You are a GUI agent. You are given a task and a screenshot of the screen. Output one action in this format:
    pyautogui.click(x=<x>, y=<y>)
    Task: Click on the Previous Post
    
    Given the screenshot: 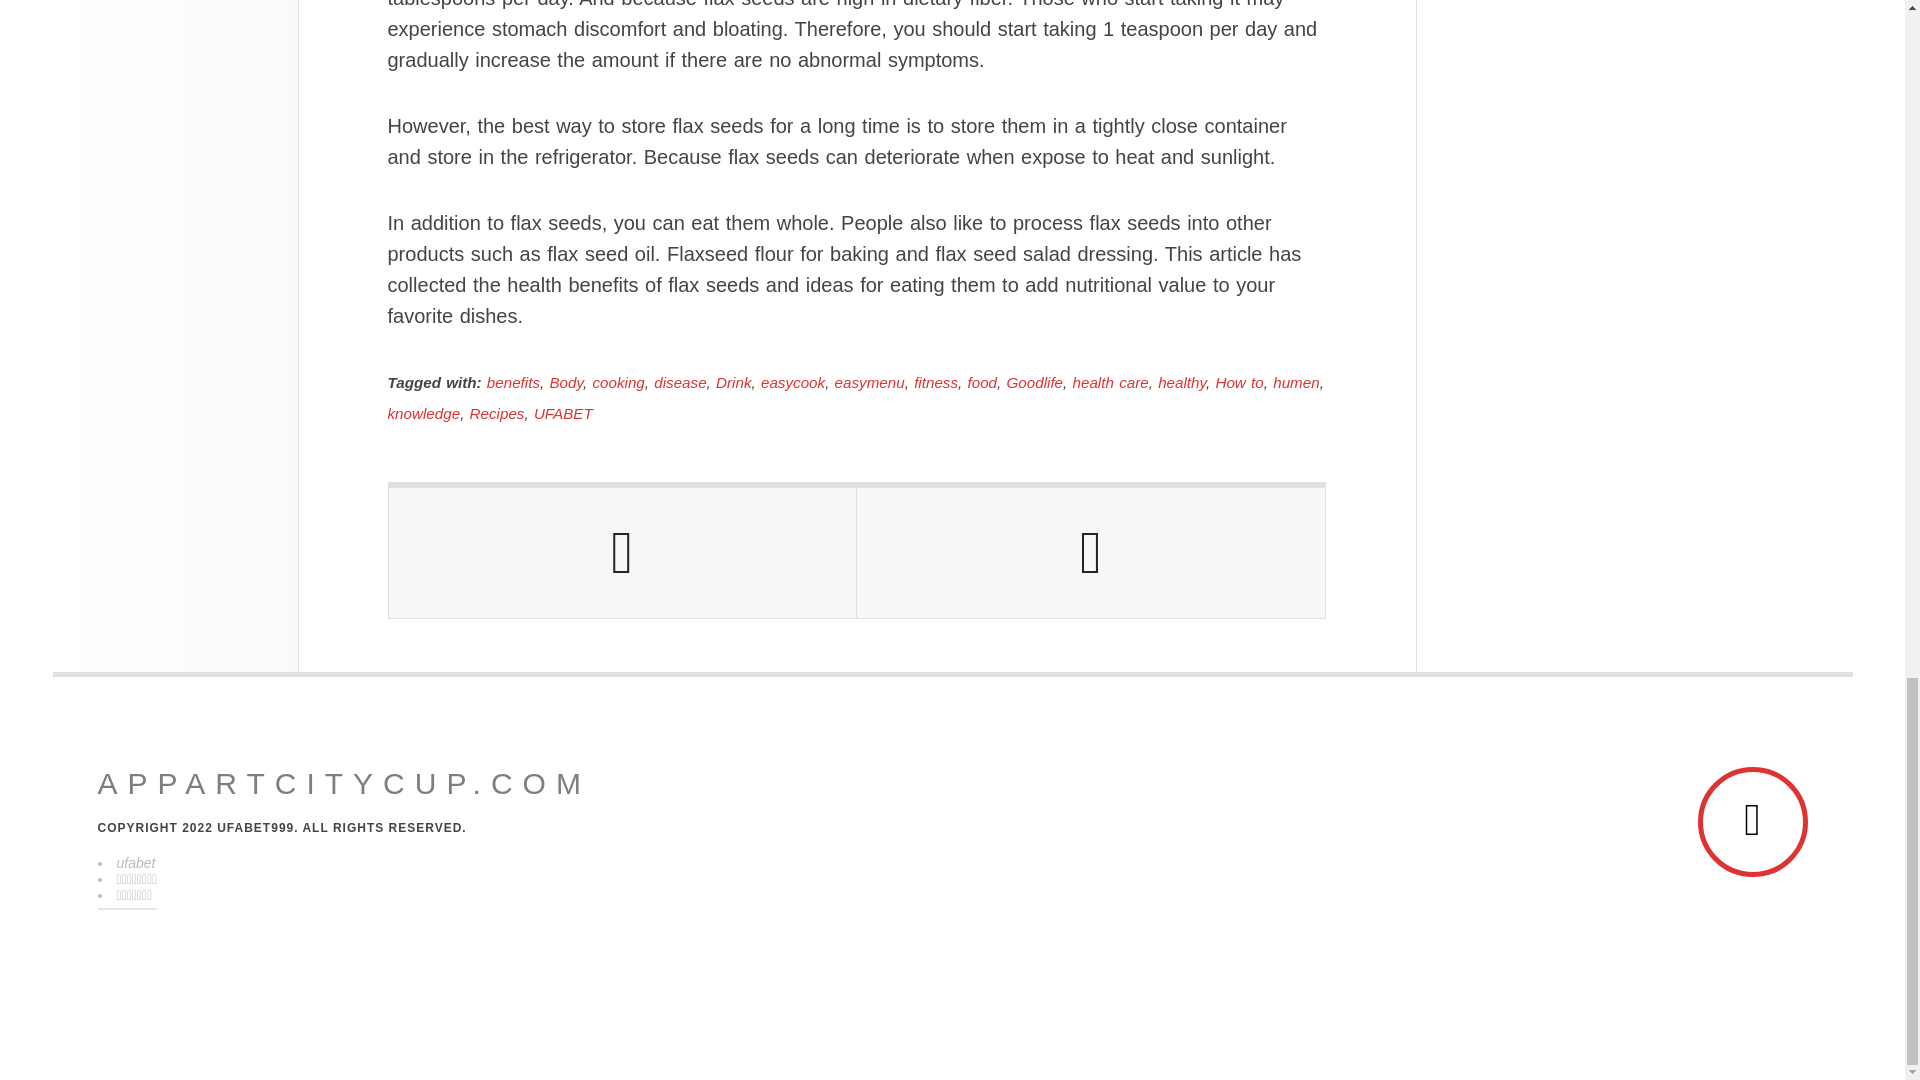 What is the action you would take?
    pyautogui.click(x=622, y=552)
    